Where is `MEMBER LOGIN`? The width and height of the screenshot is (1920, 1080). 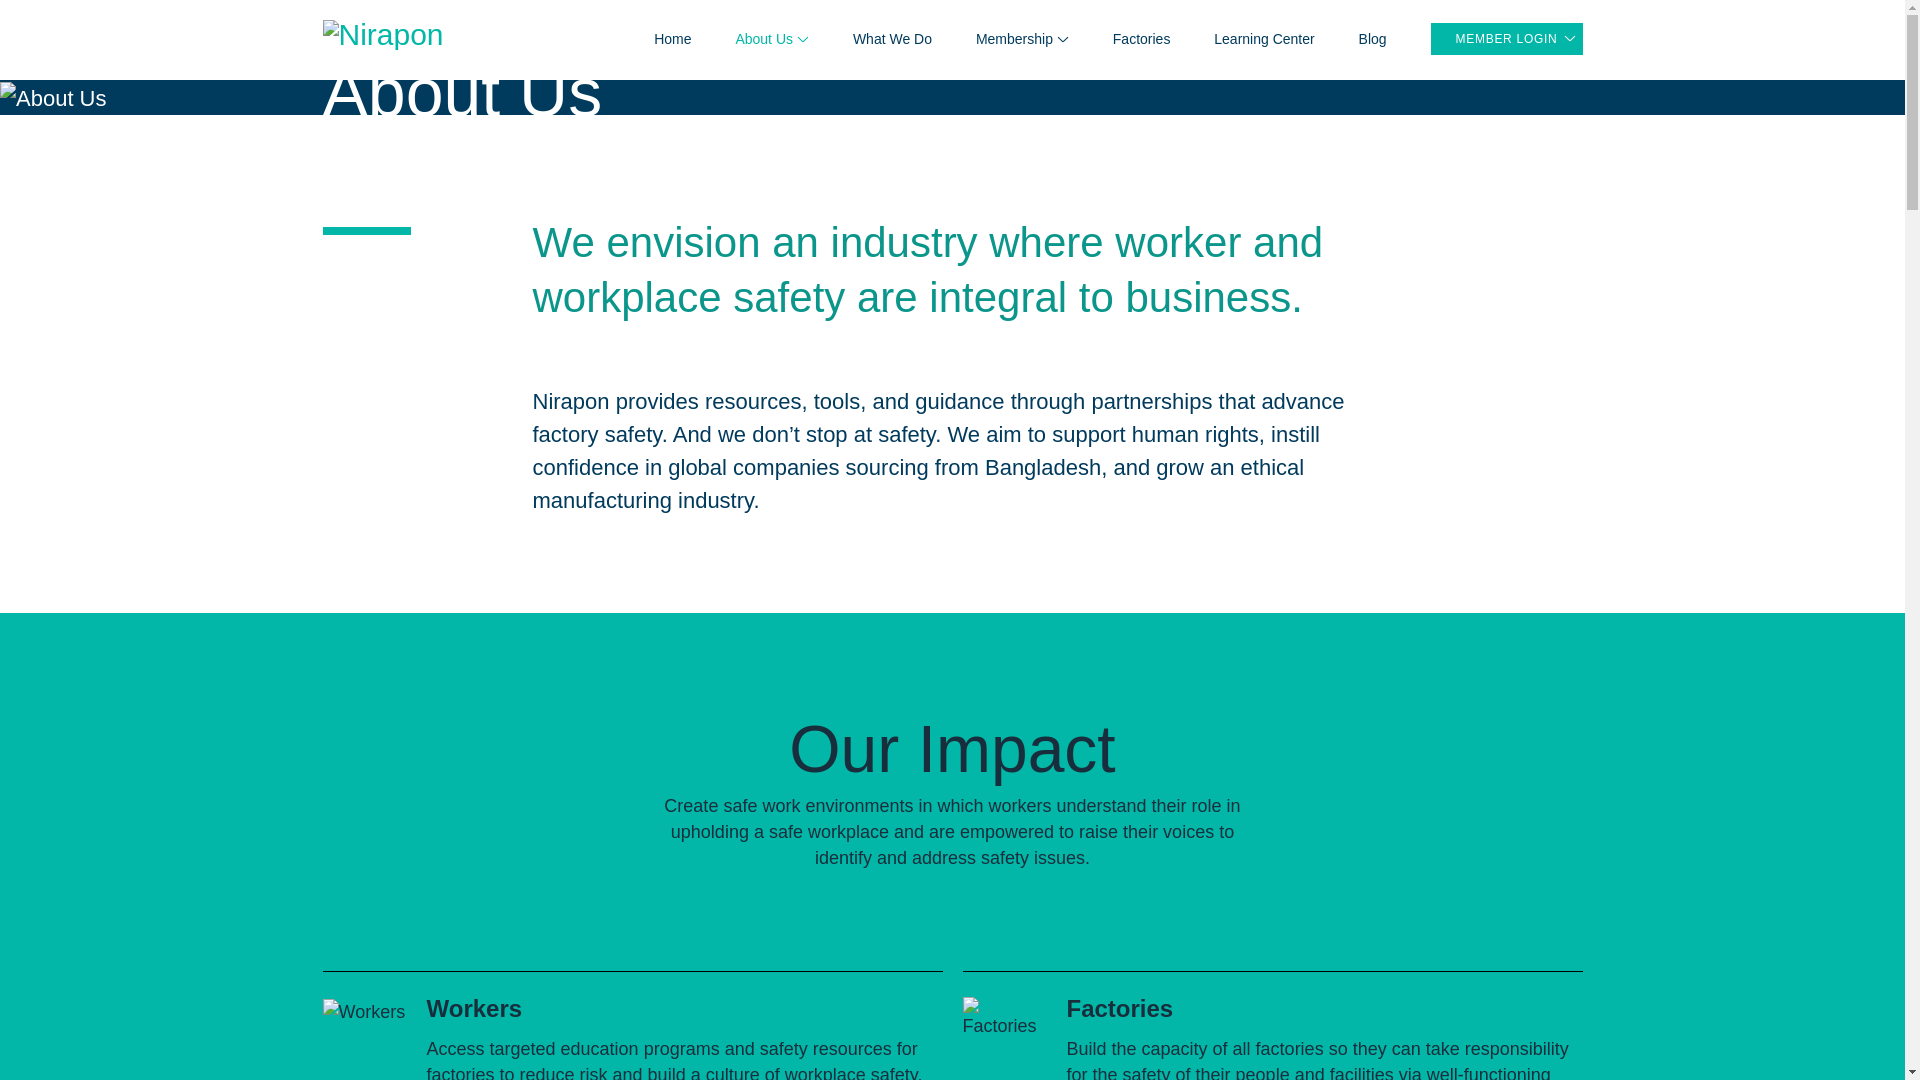 MEMBER LOGIN is located at coordinates (1506, 38).